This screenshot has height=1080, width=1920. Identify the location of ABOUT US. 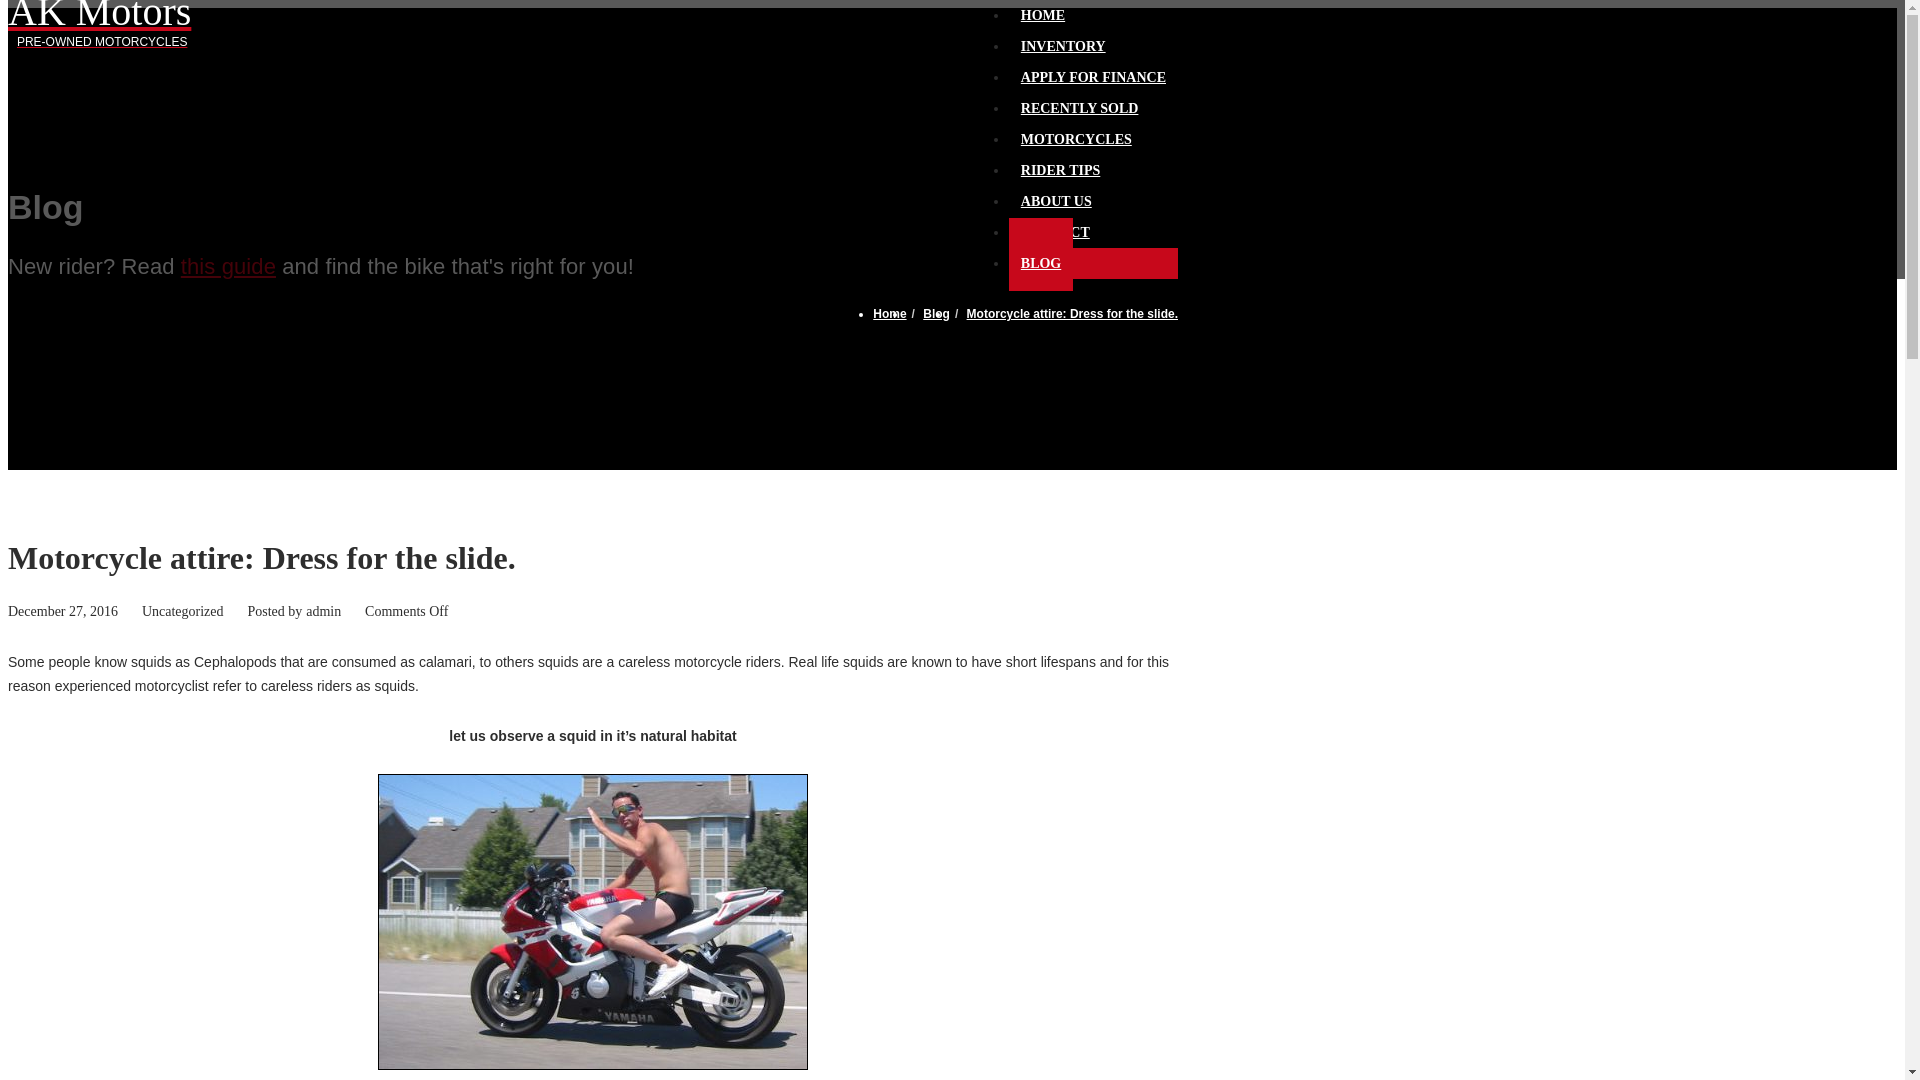
(228, 266).